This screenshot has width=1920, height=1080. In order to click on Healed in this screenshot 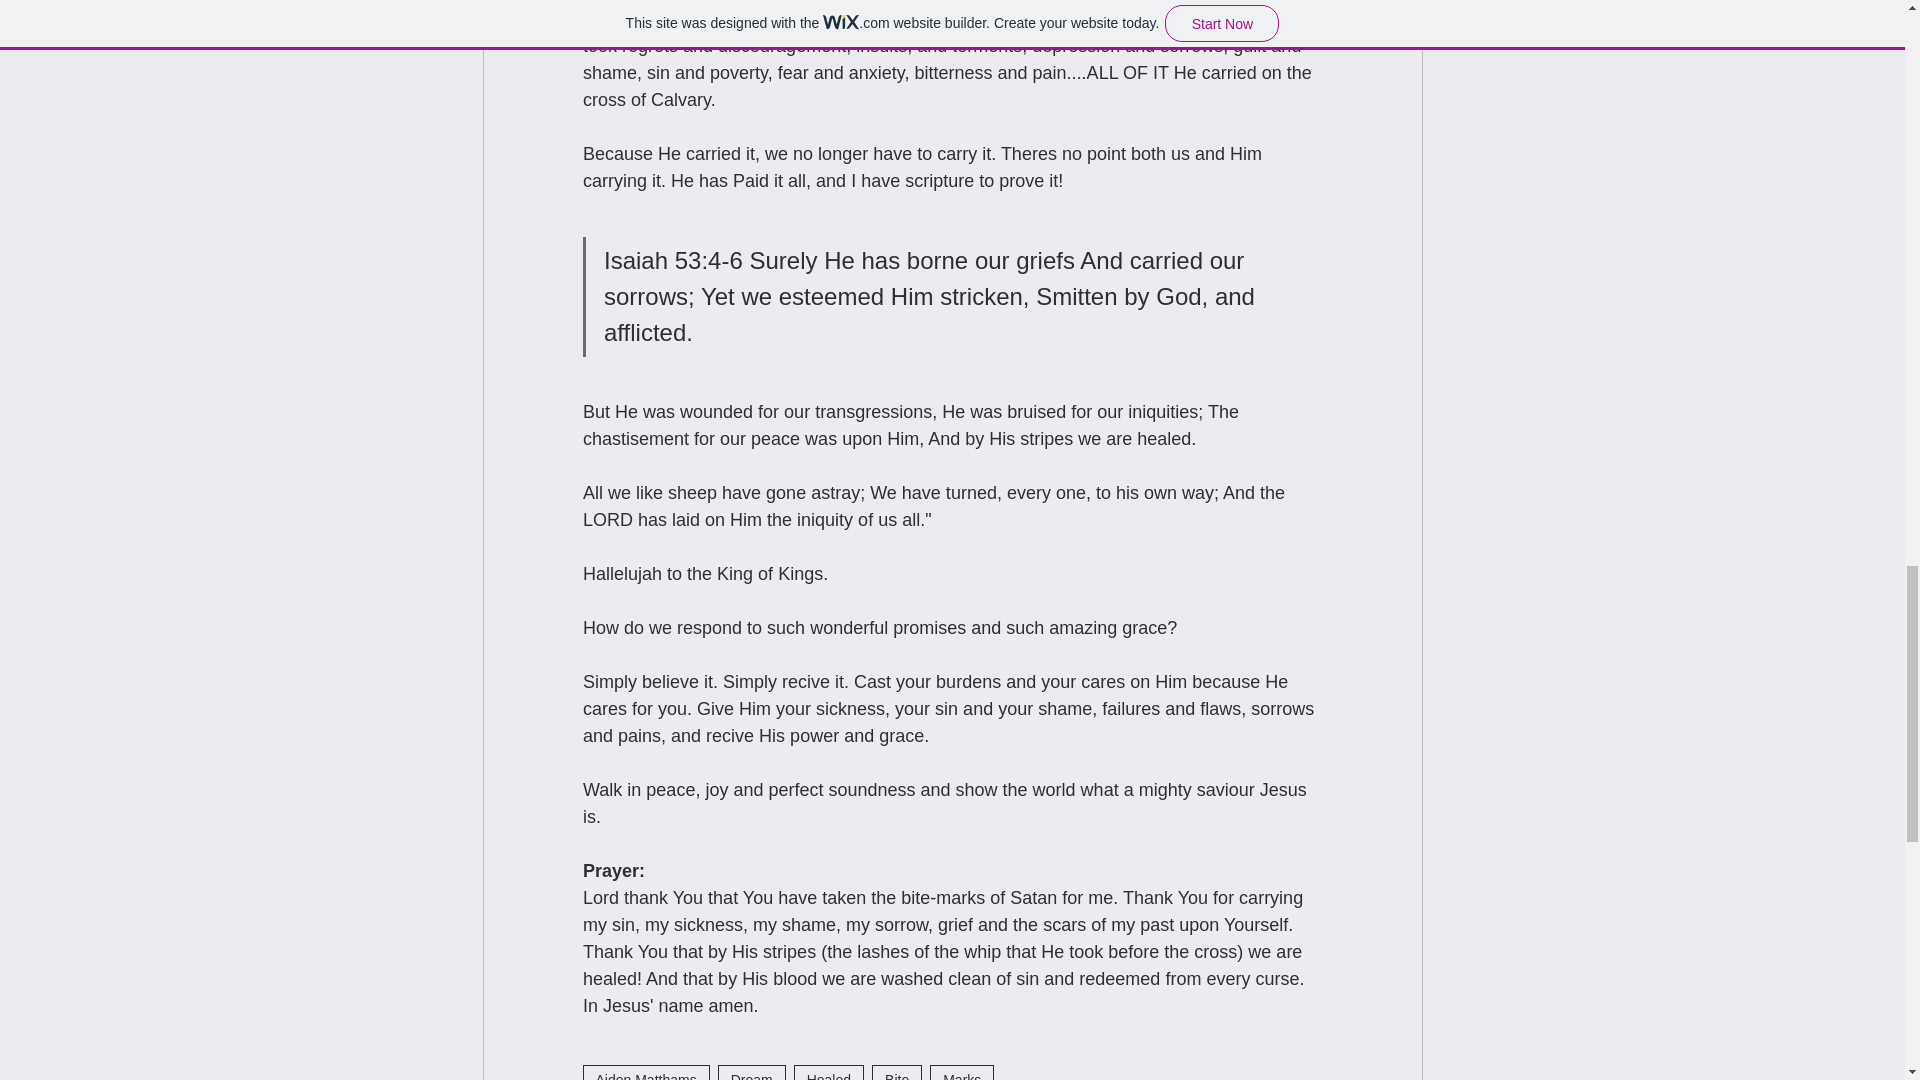, I will do `click(829, 1072)`.